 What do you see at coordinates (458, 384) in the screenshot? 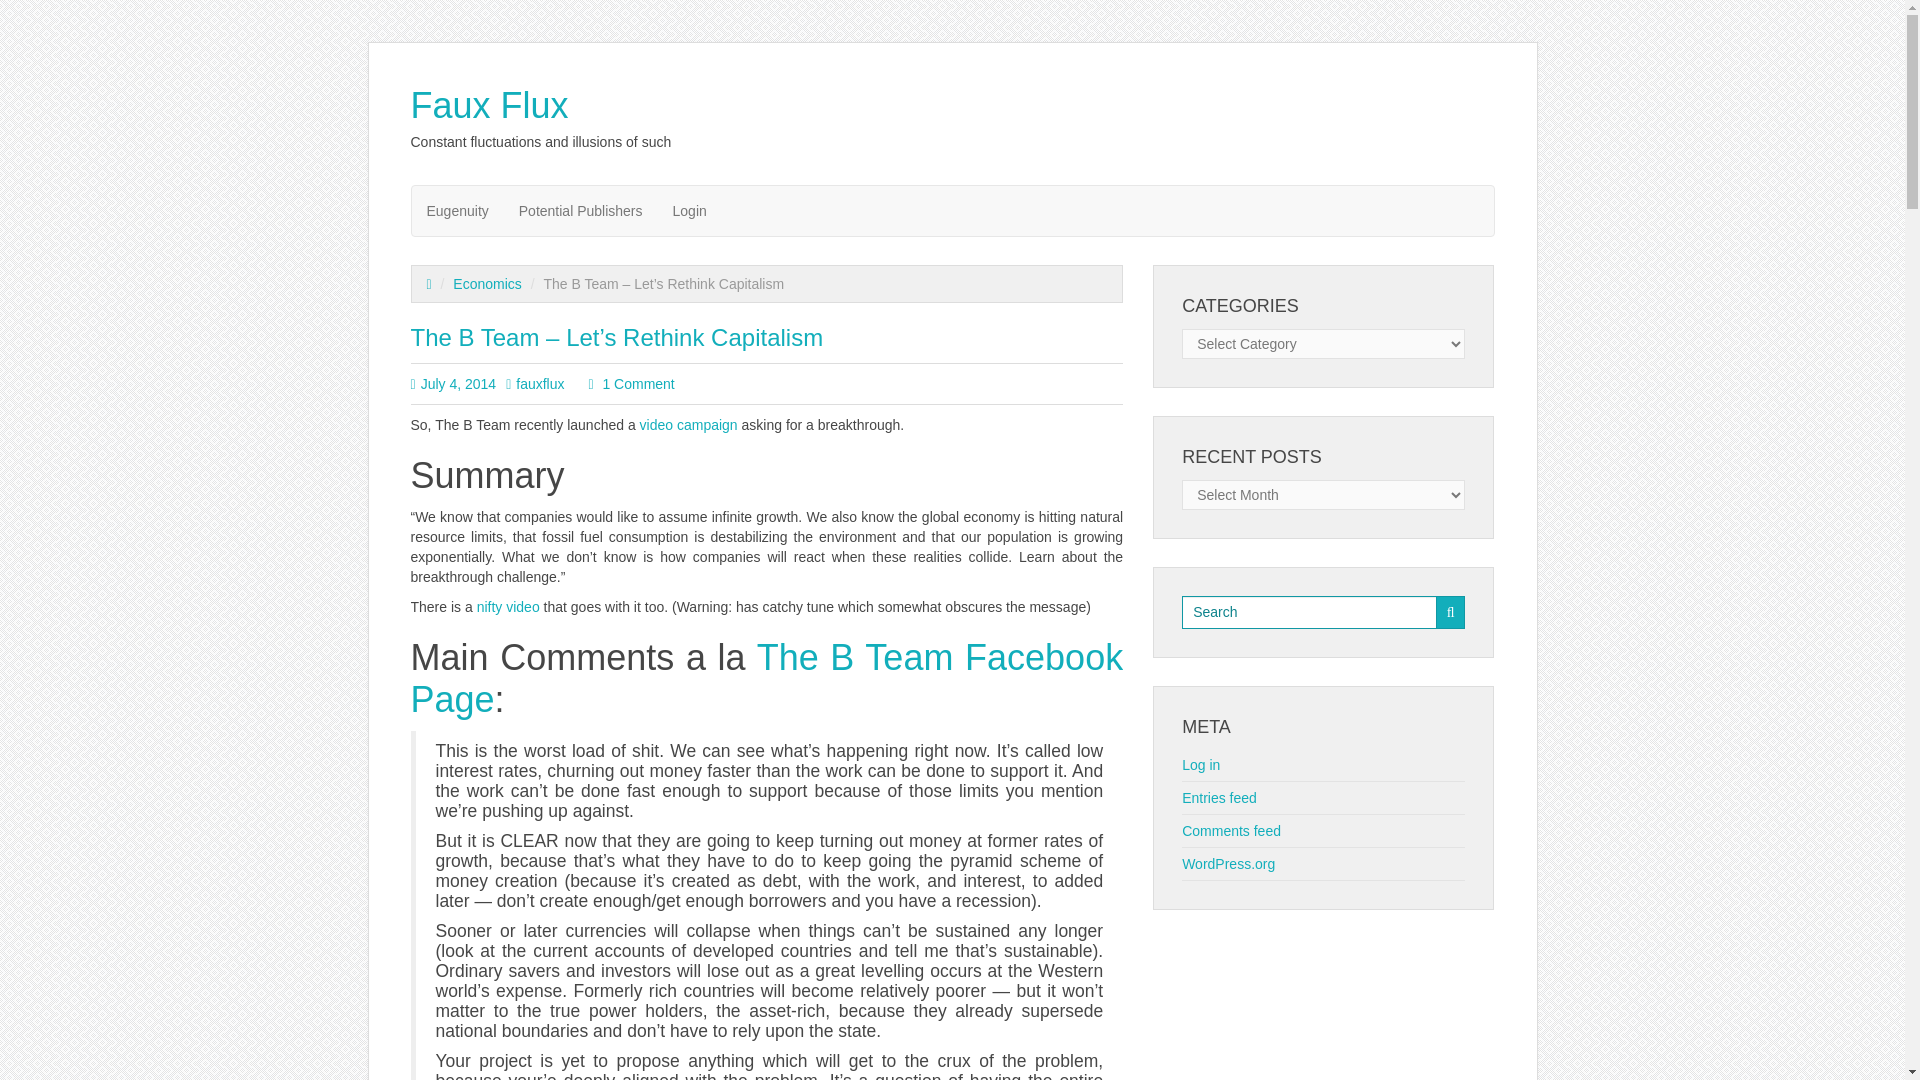
I see `July 4, 2014` at bounding box center [458, 384].